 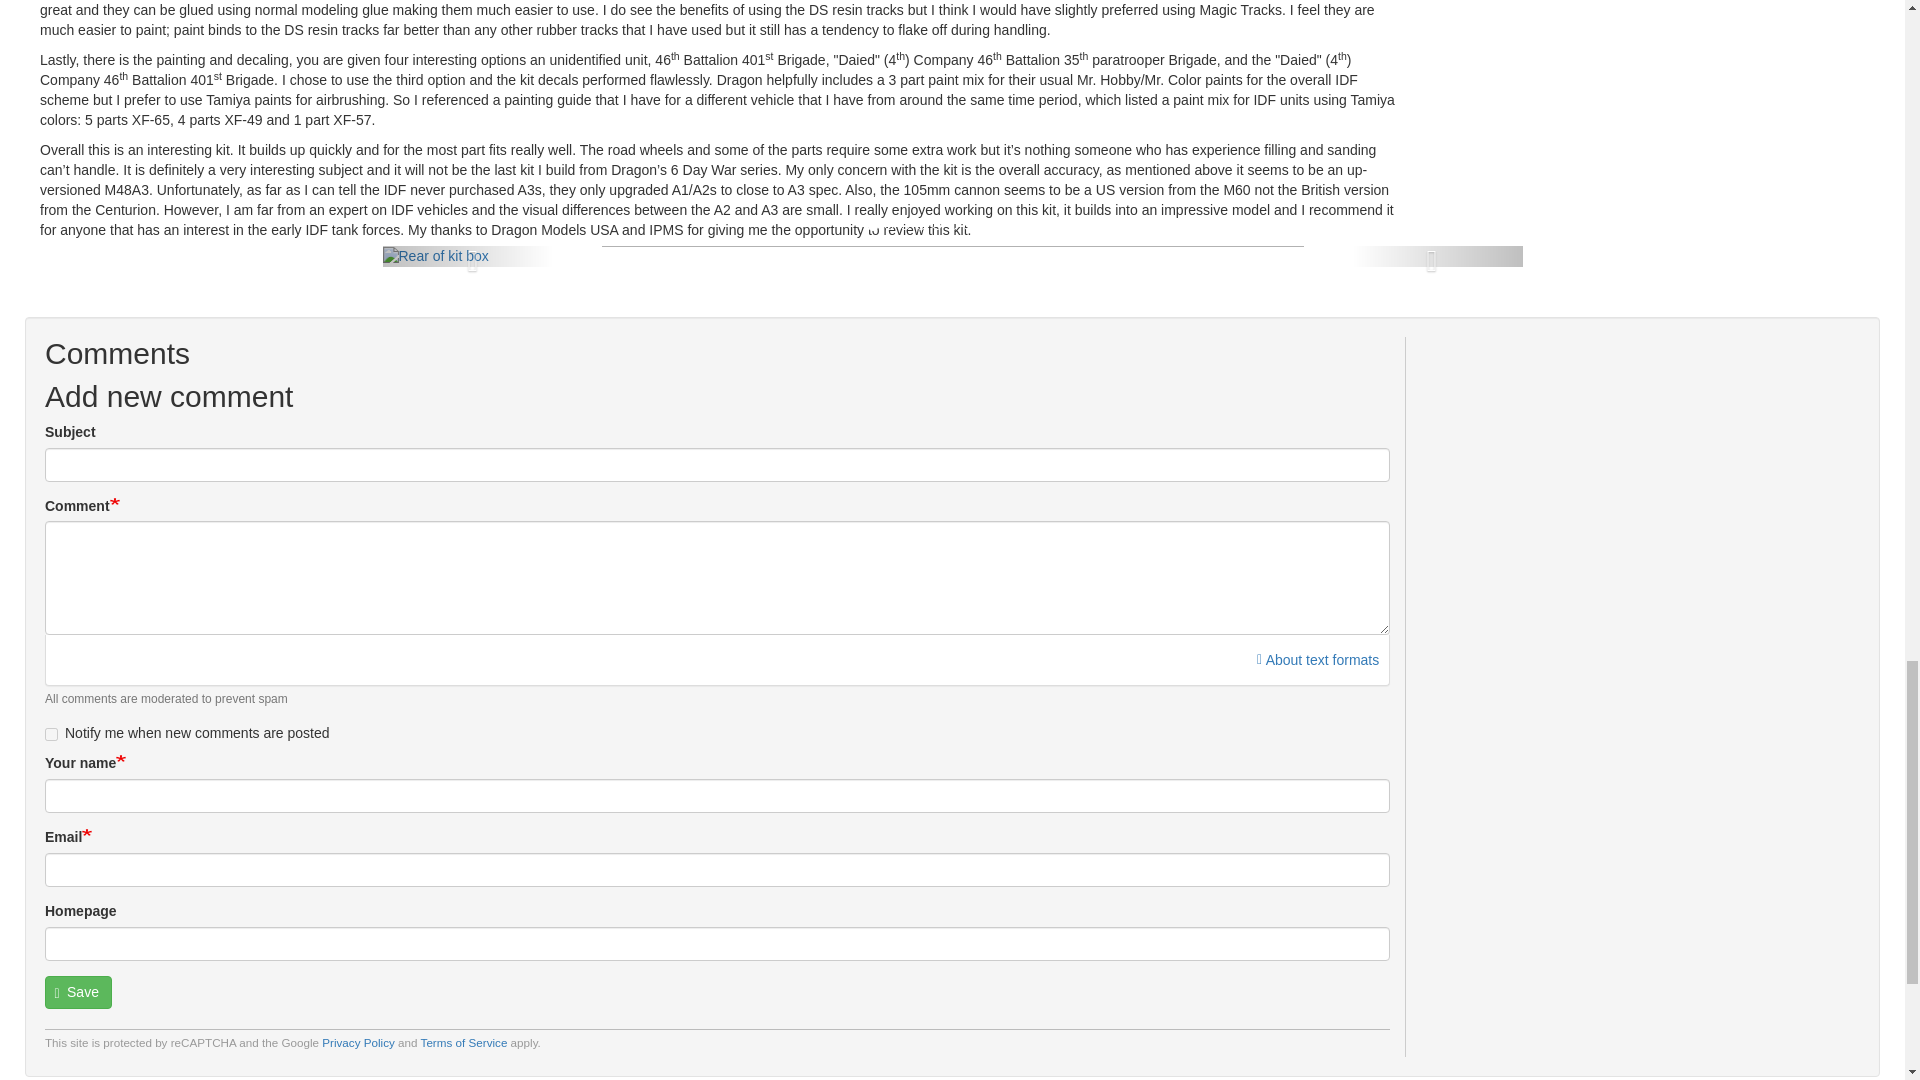 I want to click on Rear of kit box, so click(x=434, y=255).